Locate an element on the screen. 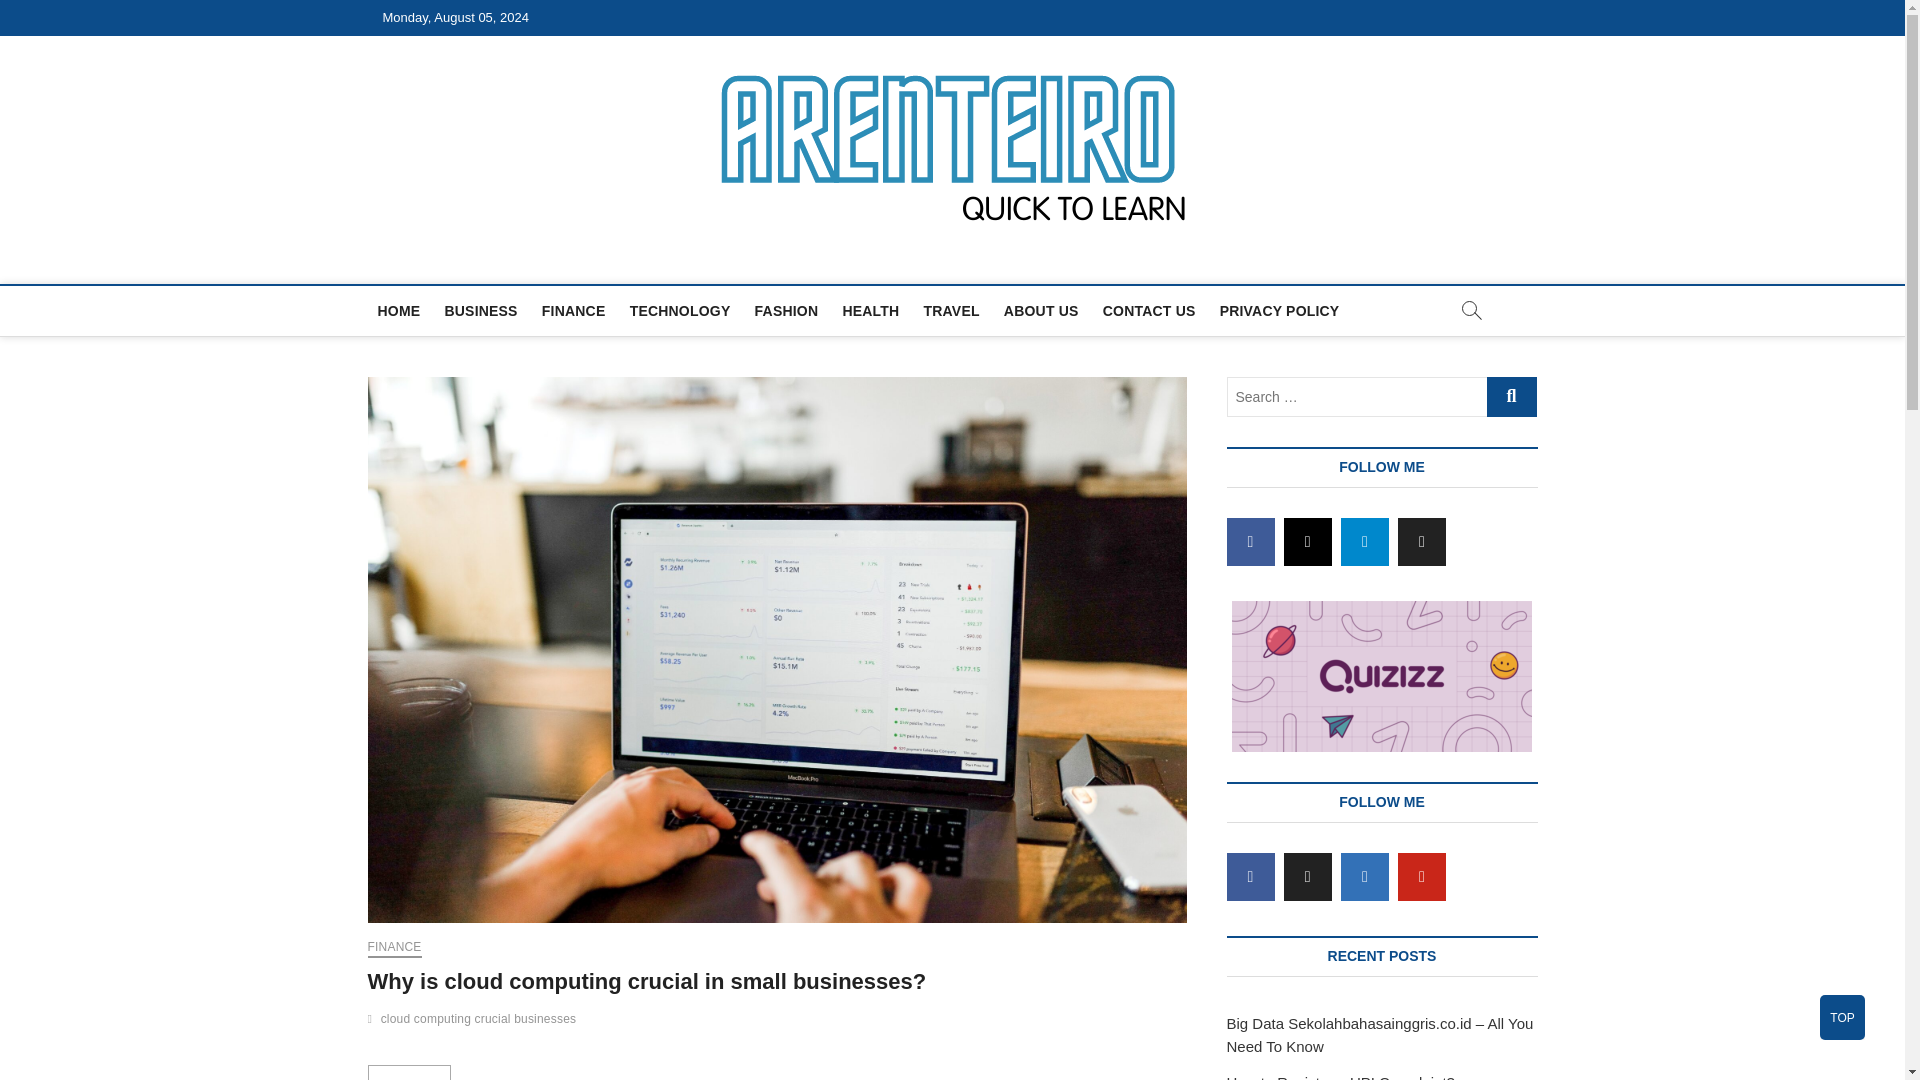 This screenshot has height=1080, width=1920. HEALTH is located at coordinates (870, 310).